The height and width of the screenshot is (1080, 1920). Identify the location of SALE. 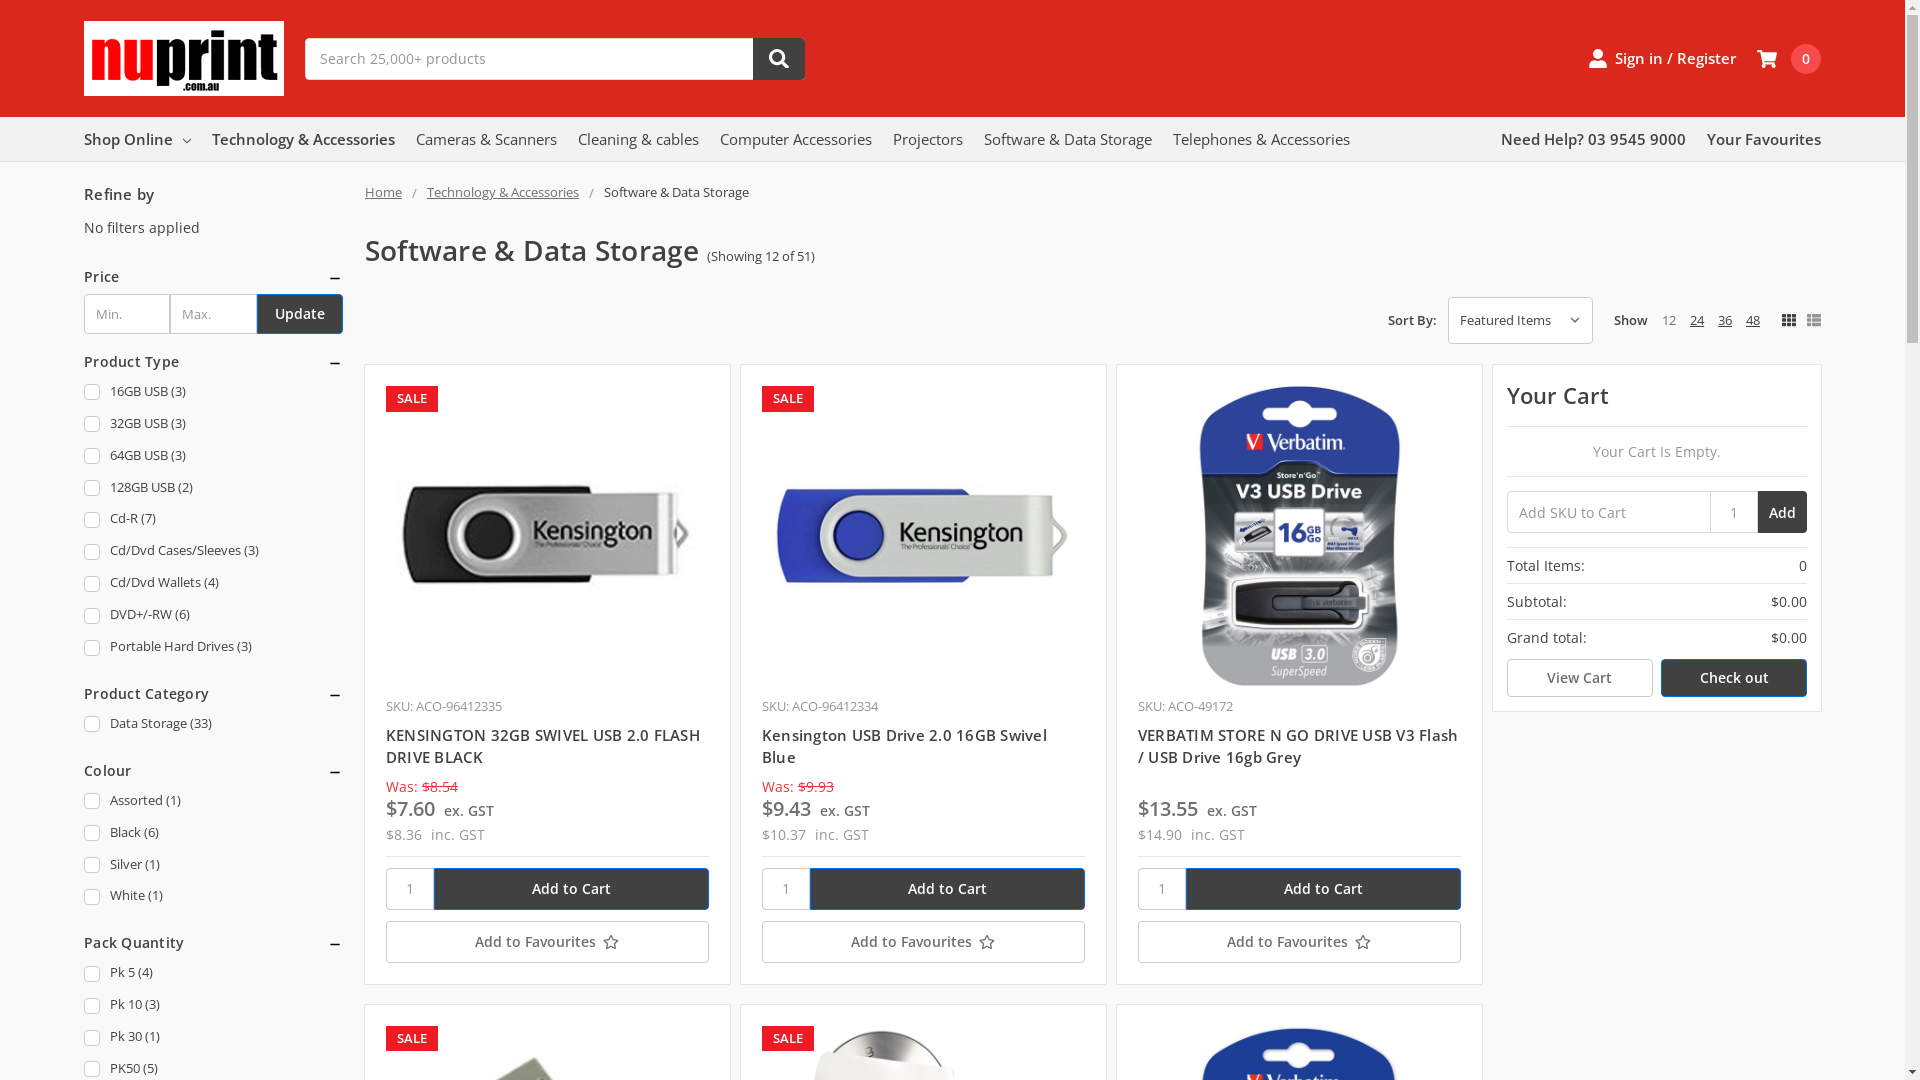
(548, 536).